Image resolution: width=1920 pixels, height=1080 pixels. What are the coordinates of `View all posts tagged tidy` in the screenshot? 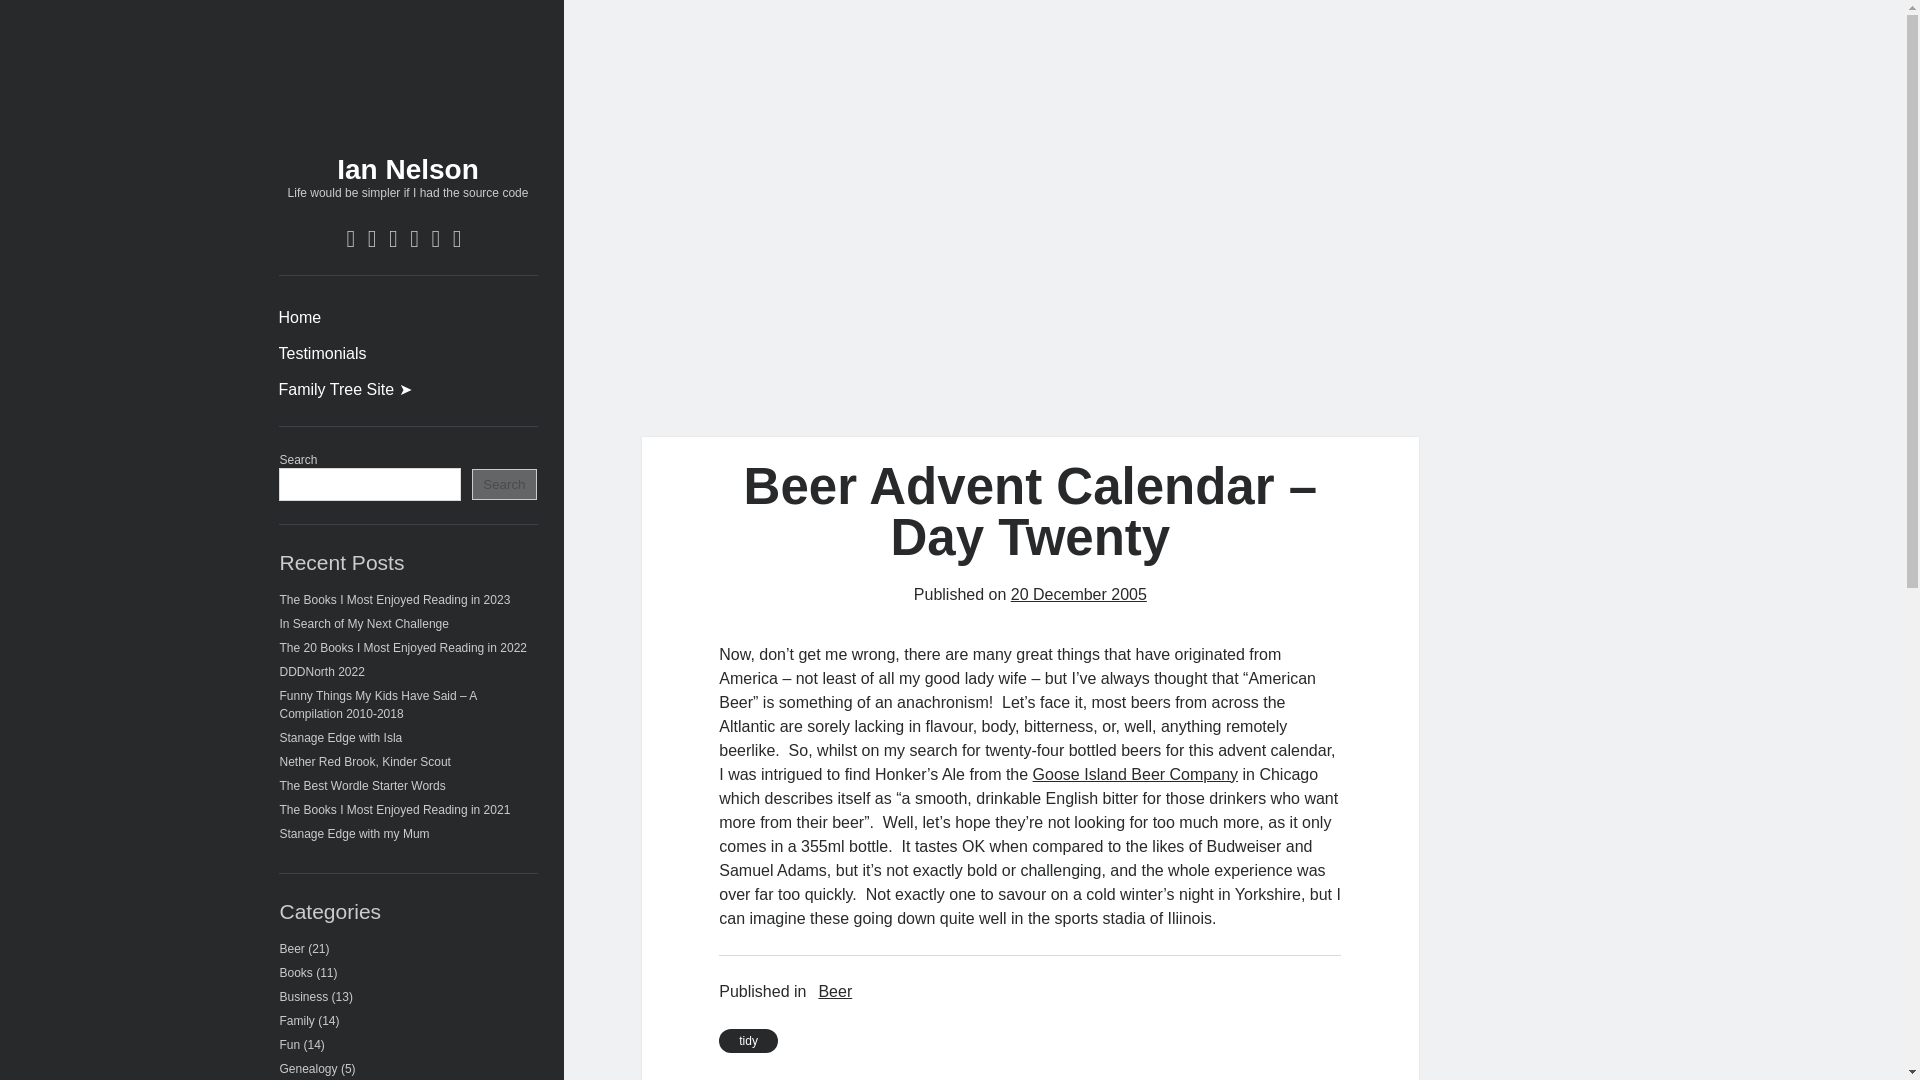 It's located at (748, 1041).